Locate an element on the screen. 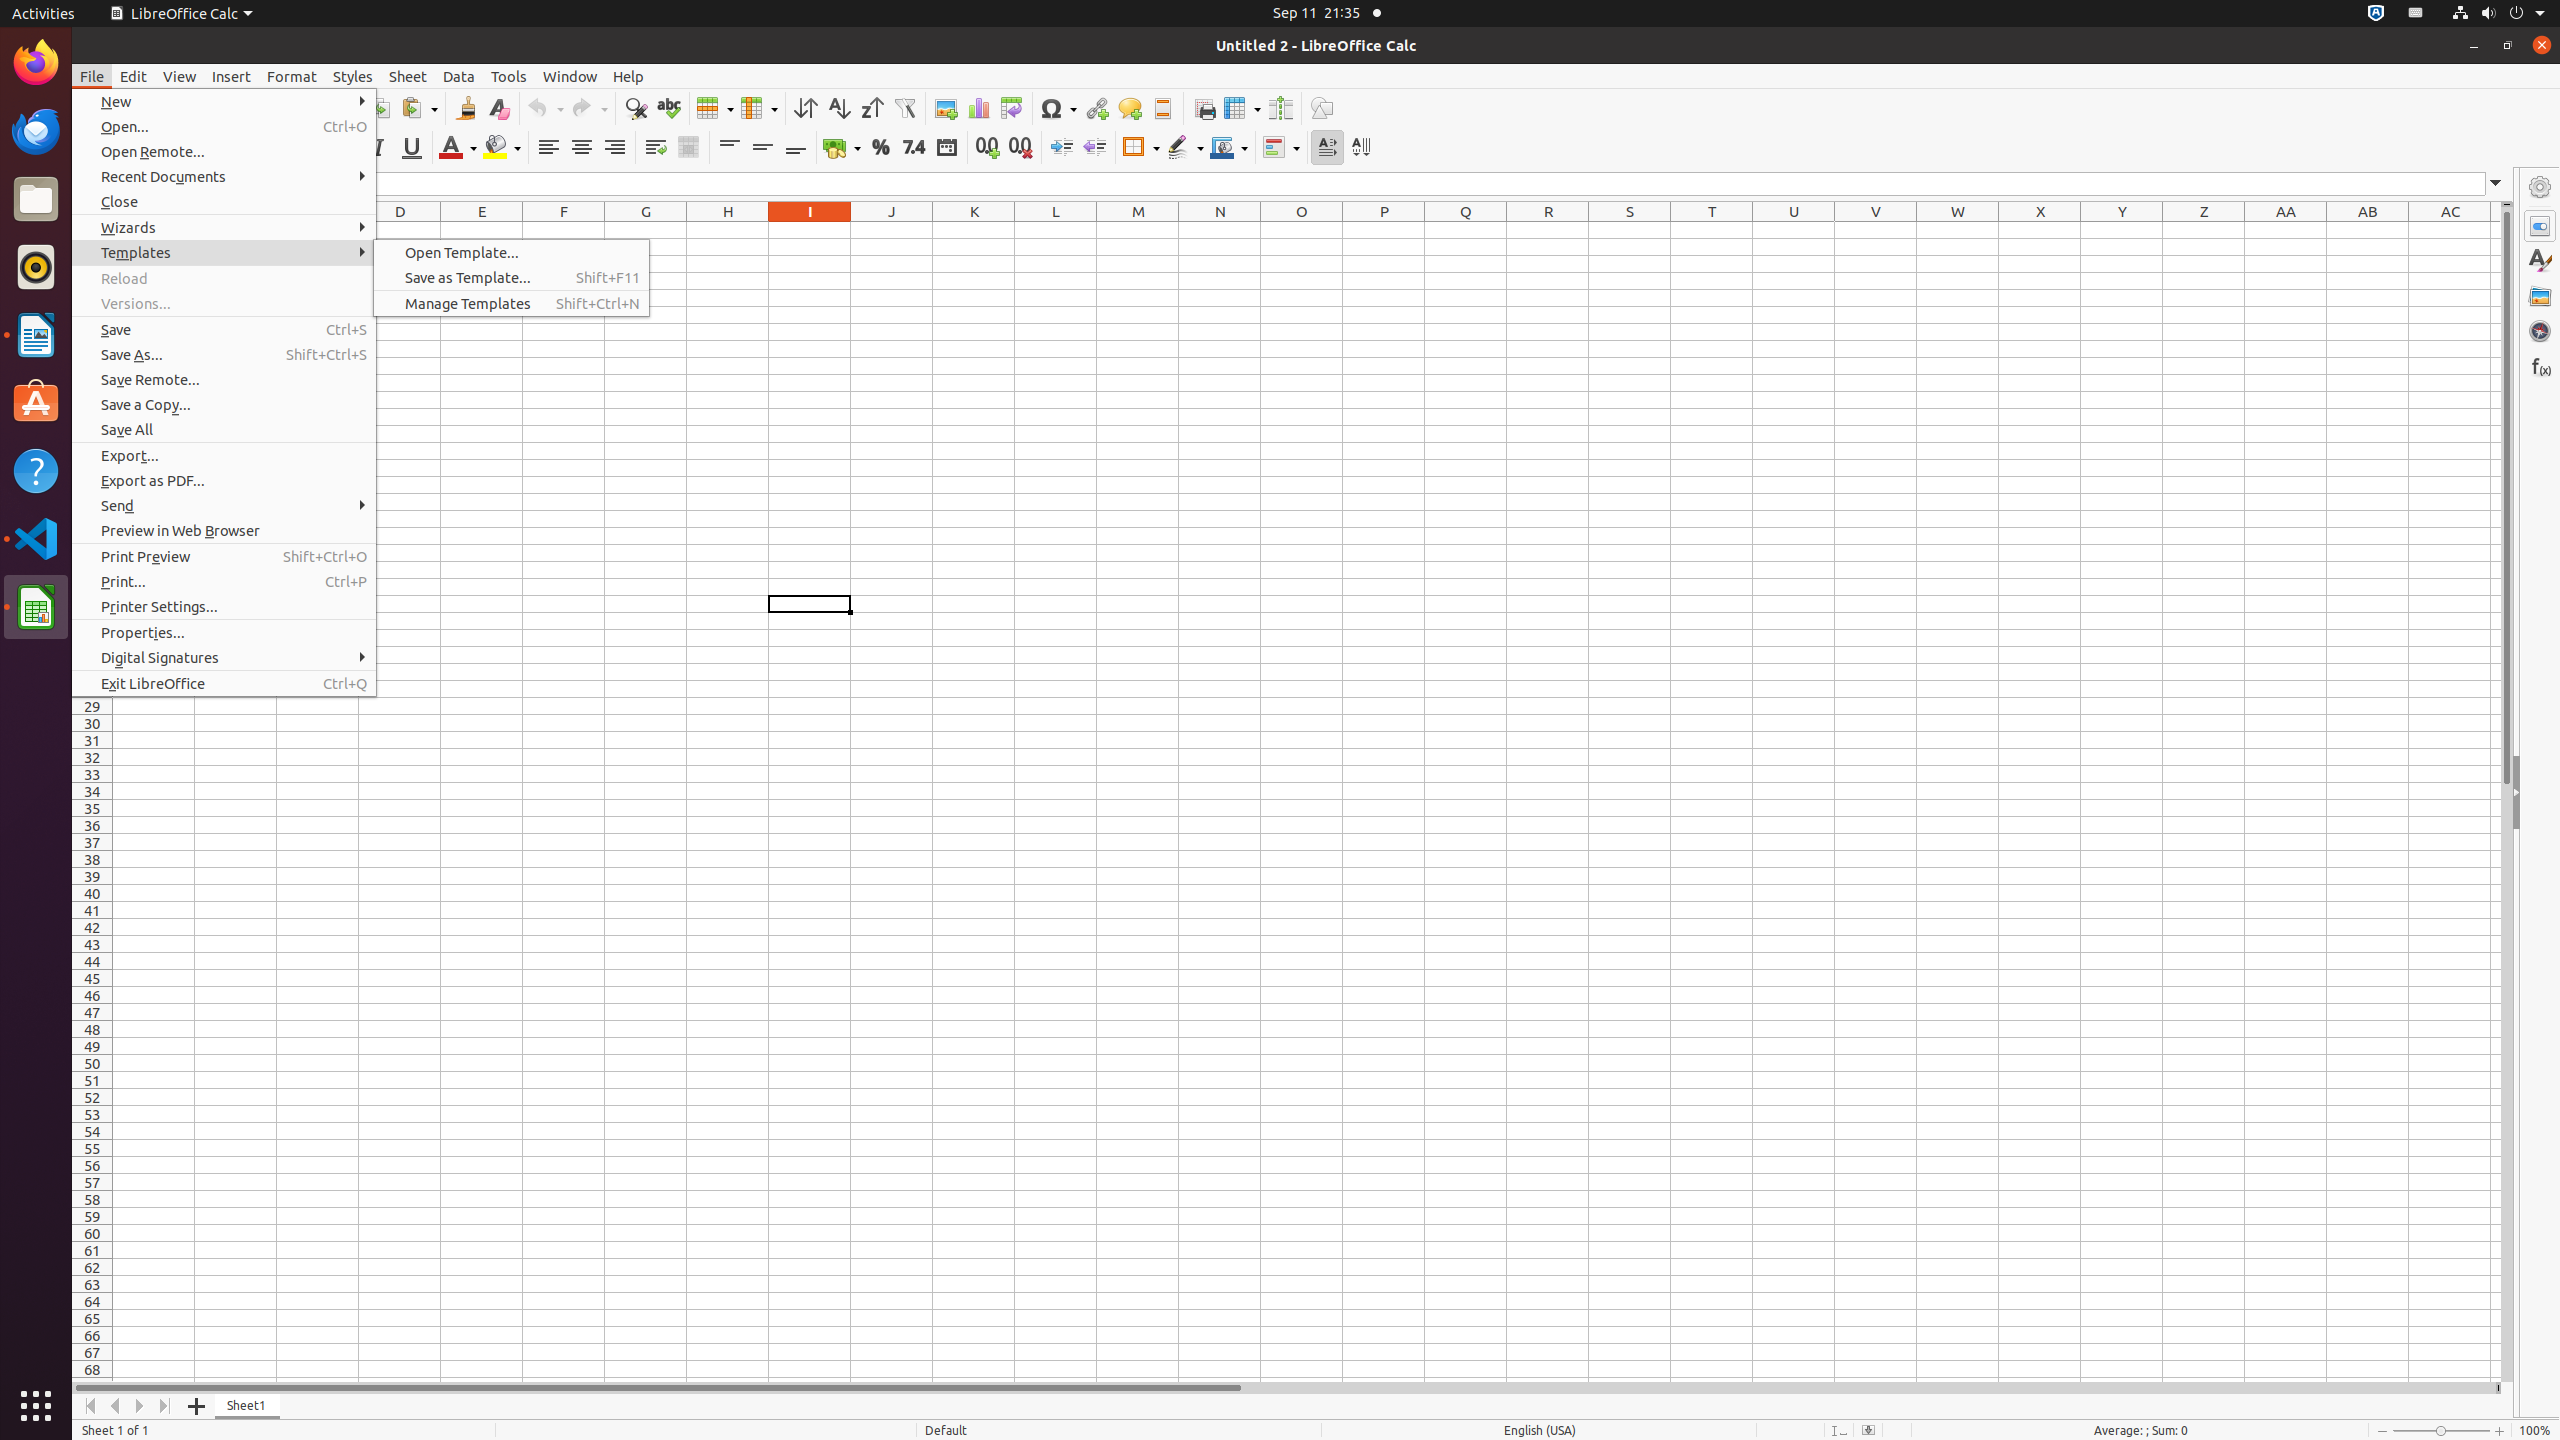  Send is located at coordinates (224, 506).